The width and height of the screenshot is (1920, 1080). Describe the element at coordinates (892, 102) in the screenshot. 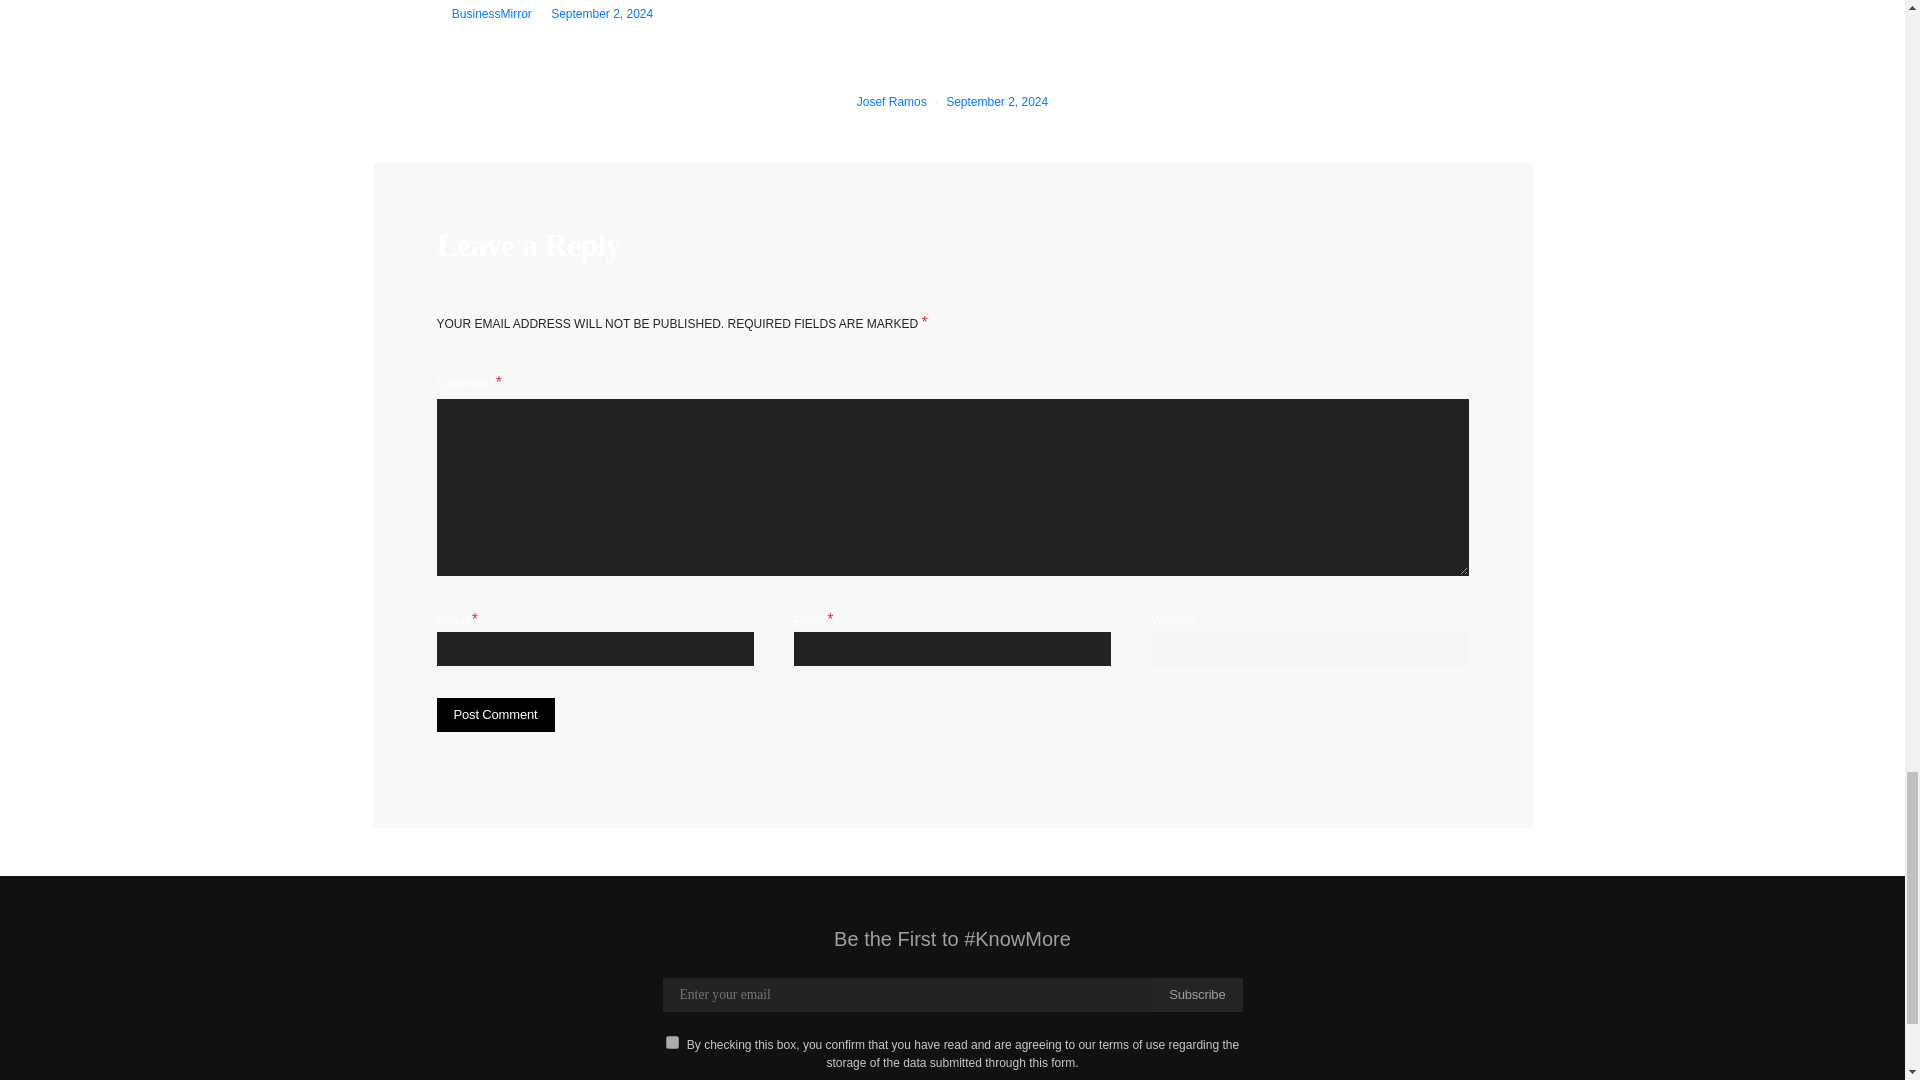

I see `View all posts by Josef Ramos` at that location.